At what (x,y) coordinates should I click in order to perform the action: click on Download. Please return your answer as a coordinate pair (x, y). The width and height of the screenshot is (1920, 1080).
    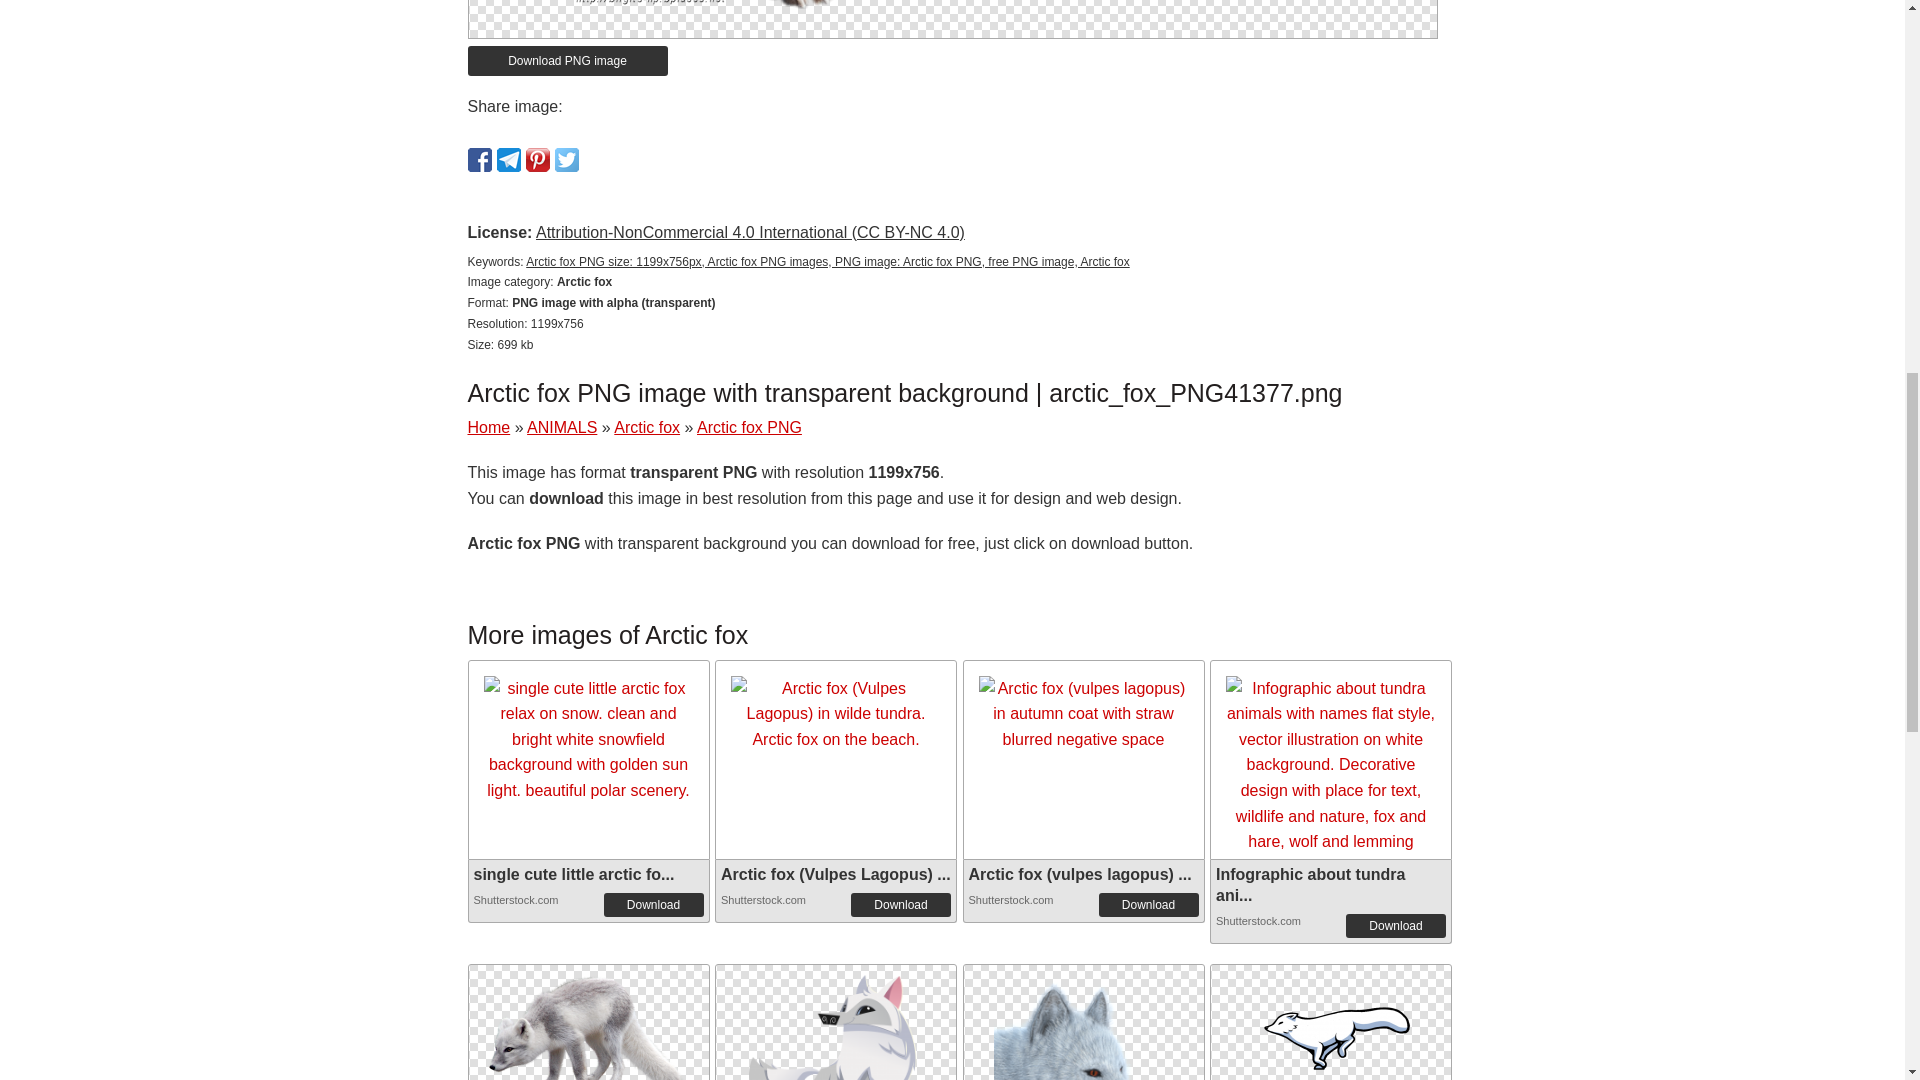
    Looking at the image, I should click on (654, 904).